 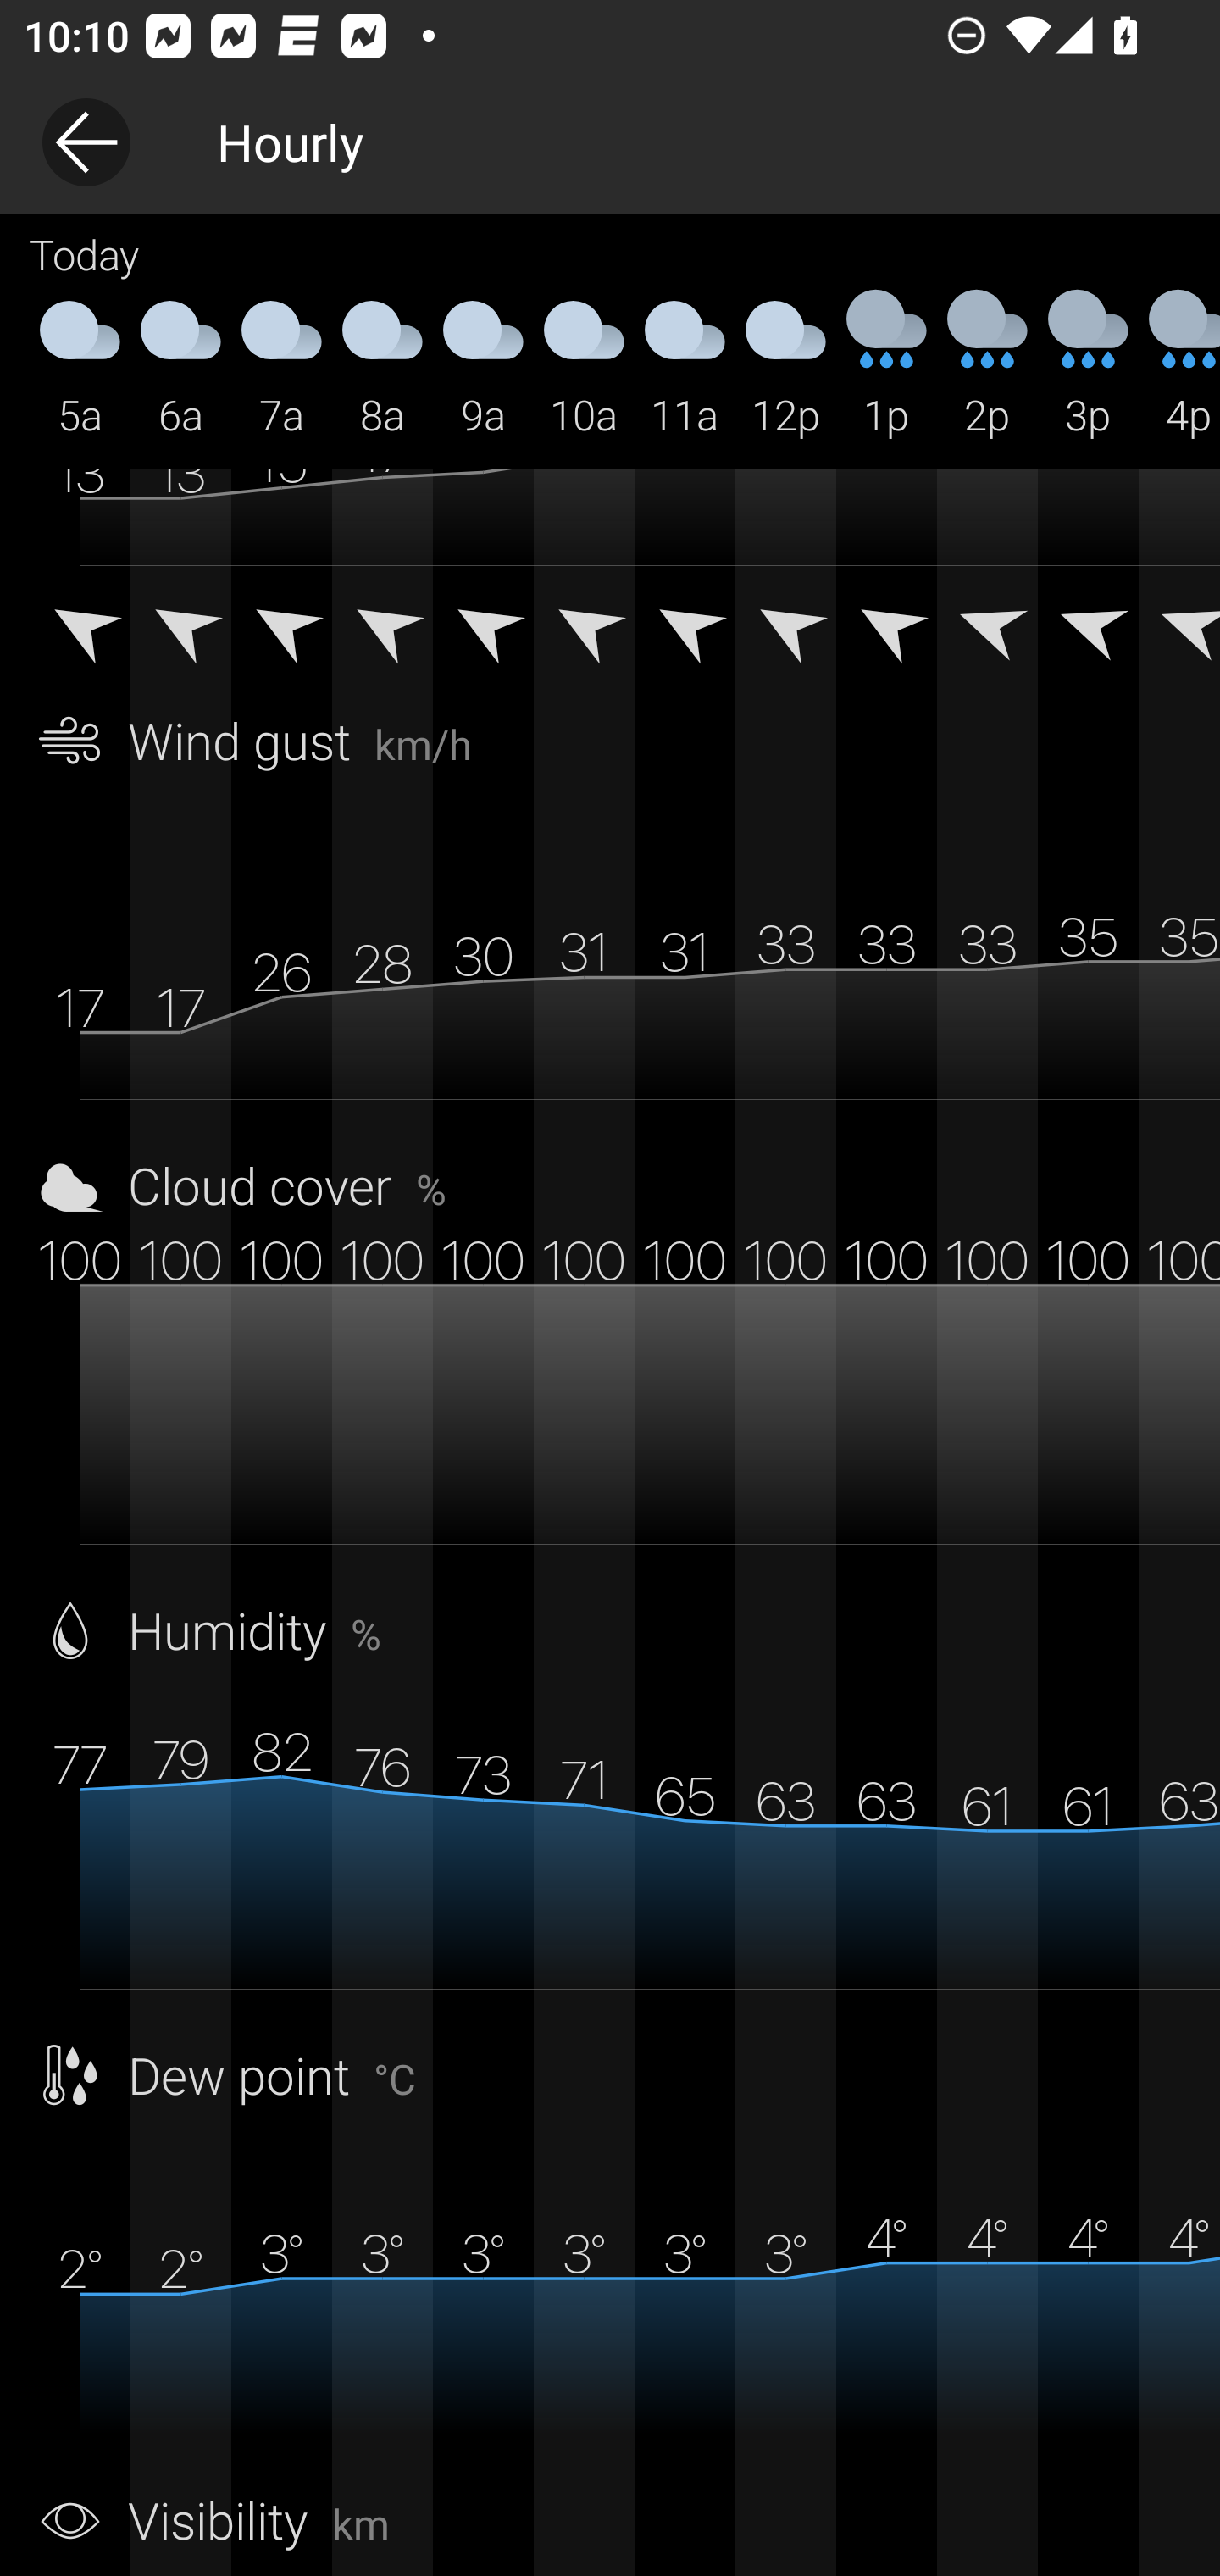 I want to click on , so click(x=685, y=625).